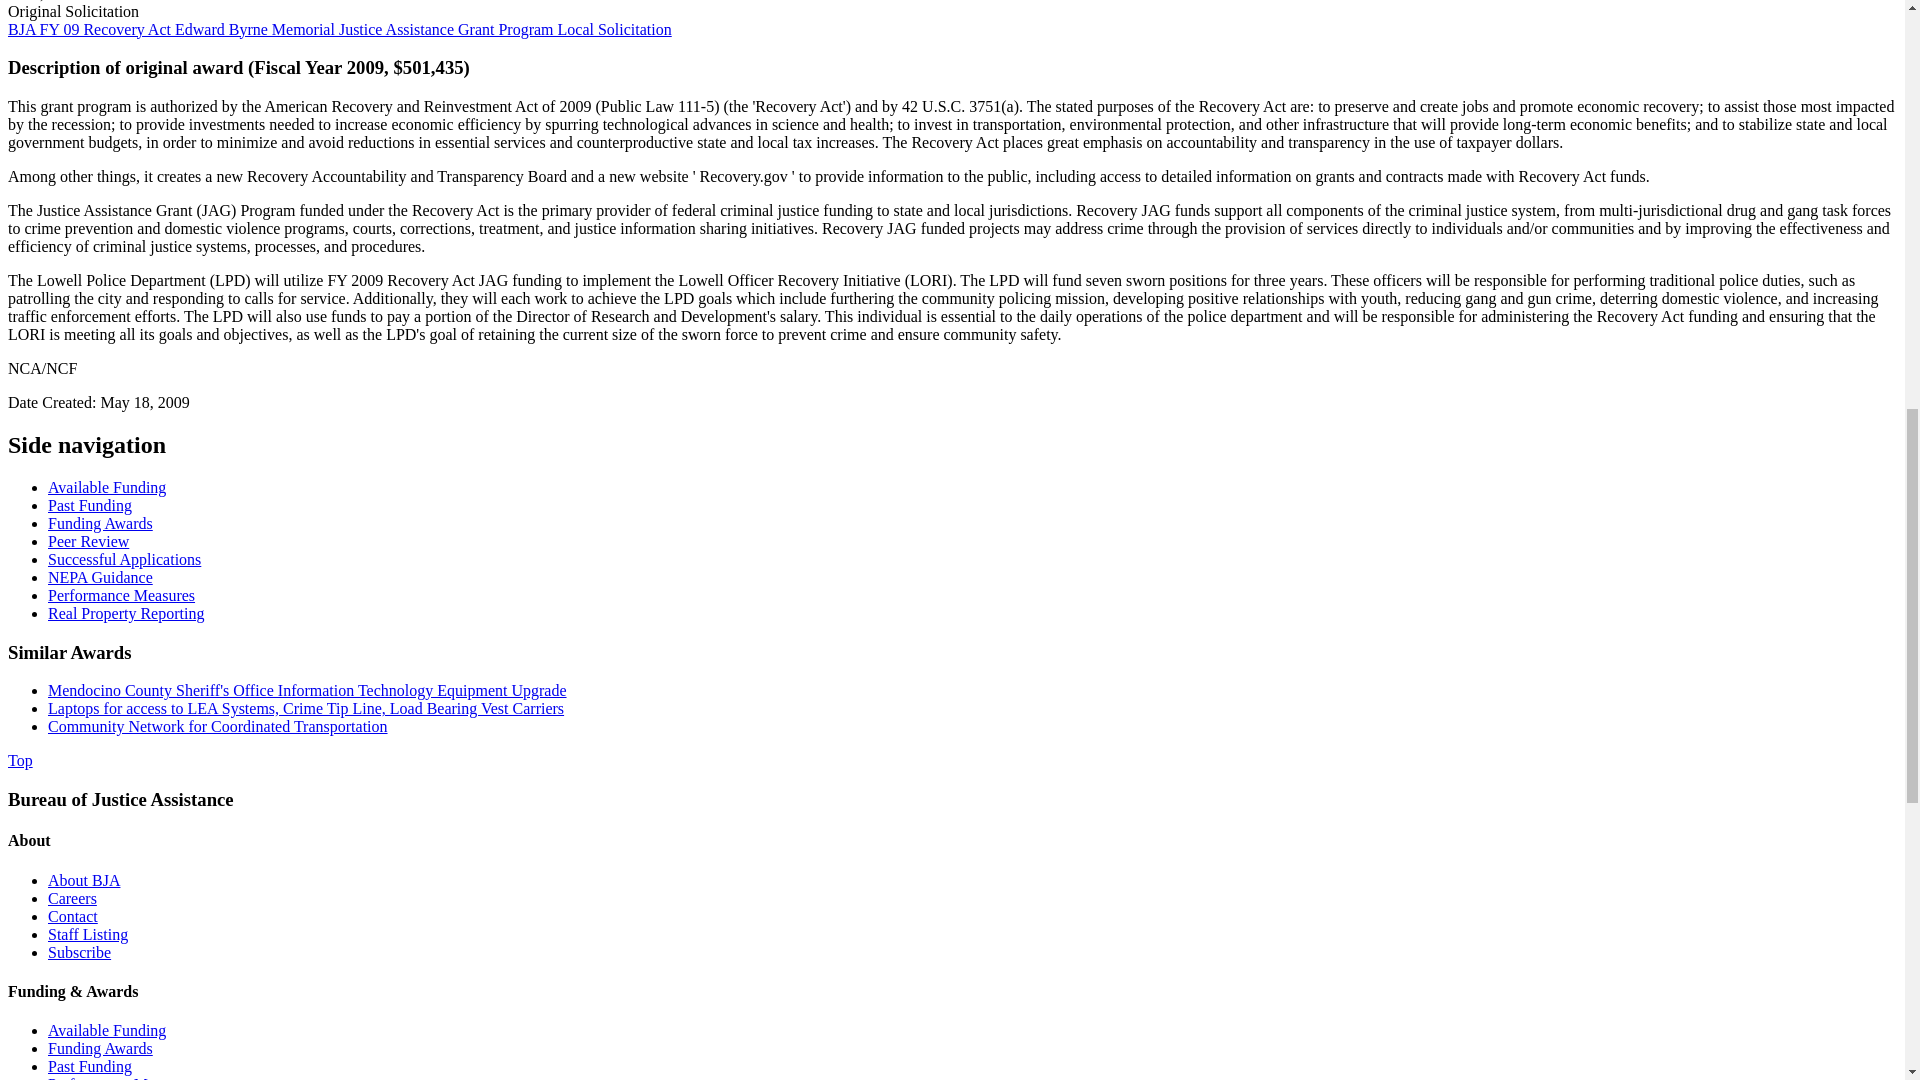  Describe the element at coordinates (122, 595) in the screenshot. I see `Performance Measures` at that location.